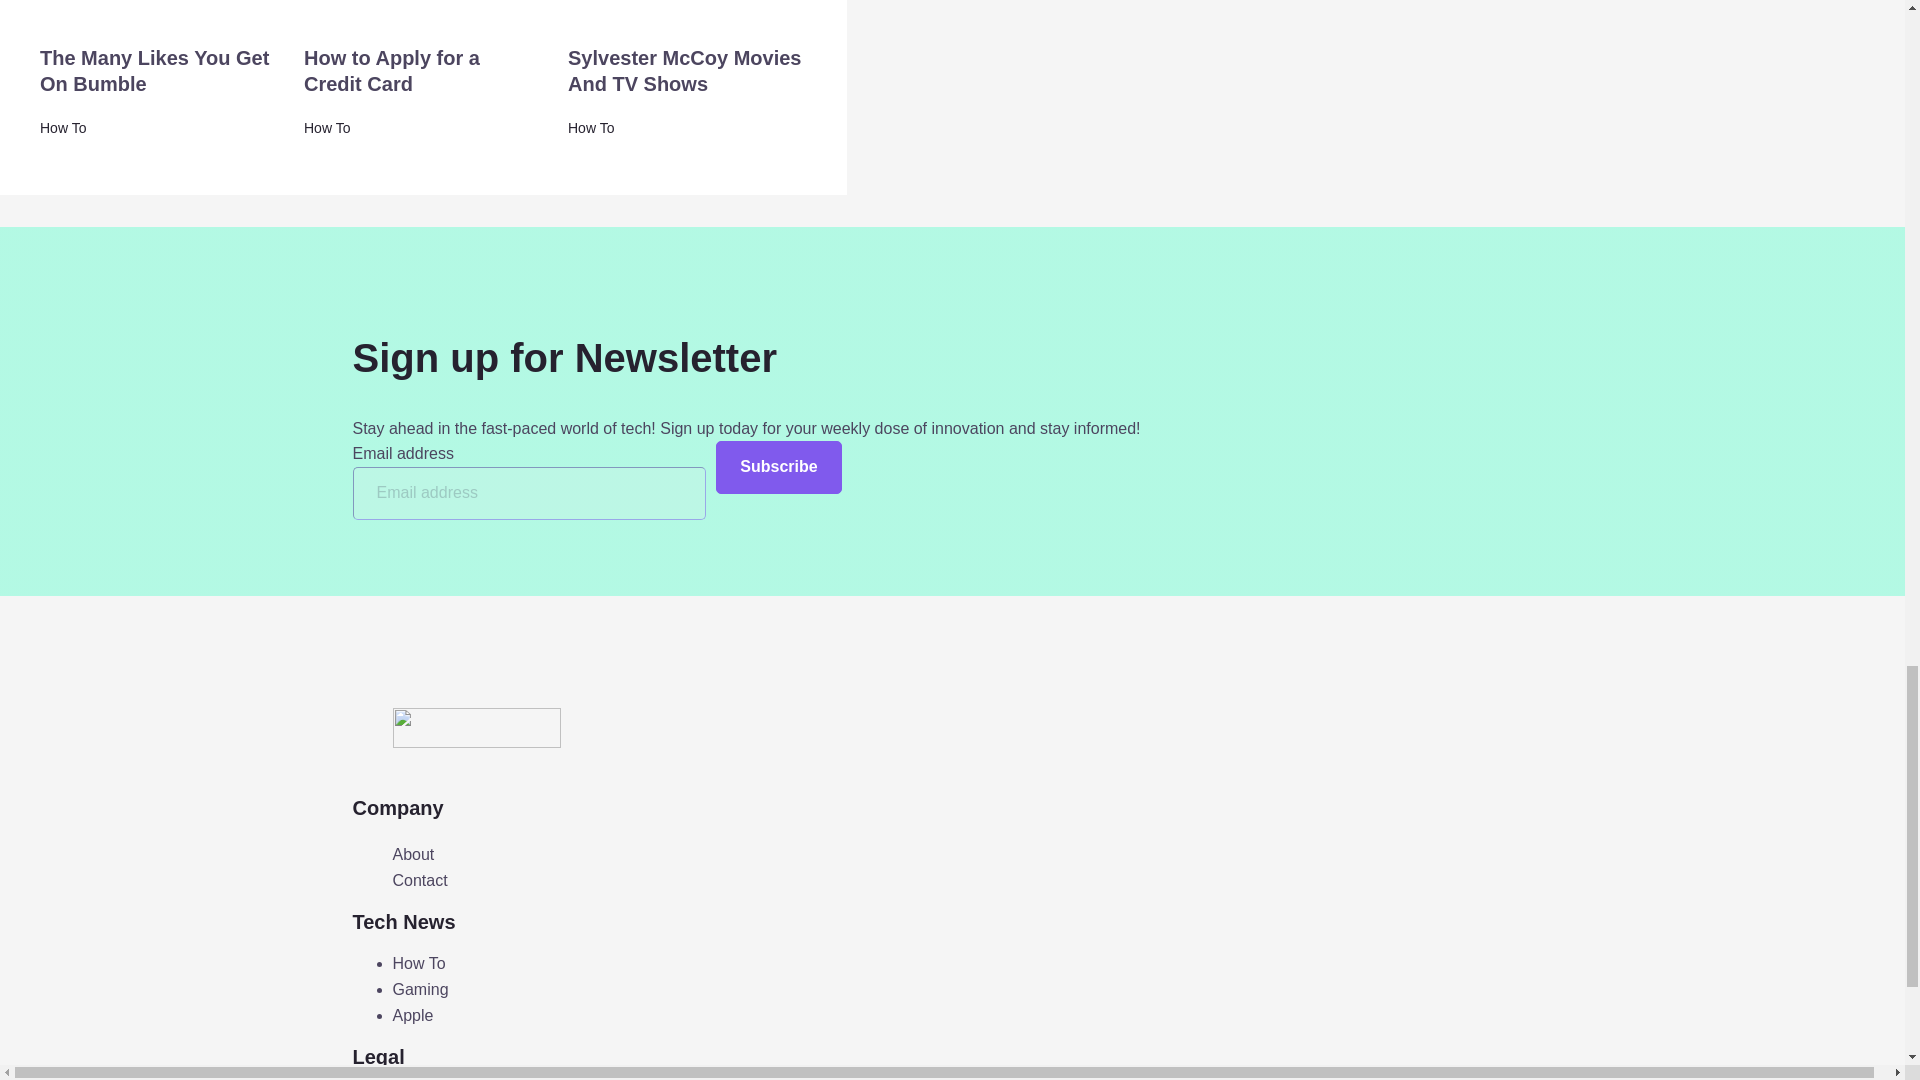  What do you see at coordinates (412, 855) in the screenshot?
I see `About` at bounding box center [412, 855].